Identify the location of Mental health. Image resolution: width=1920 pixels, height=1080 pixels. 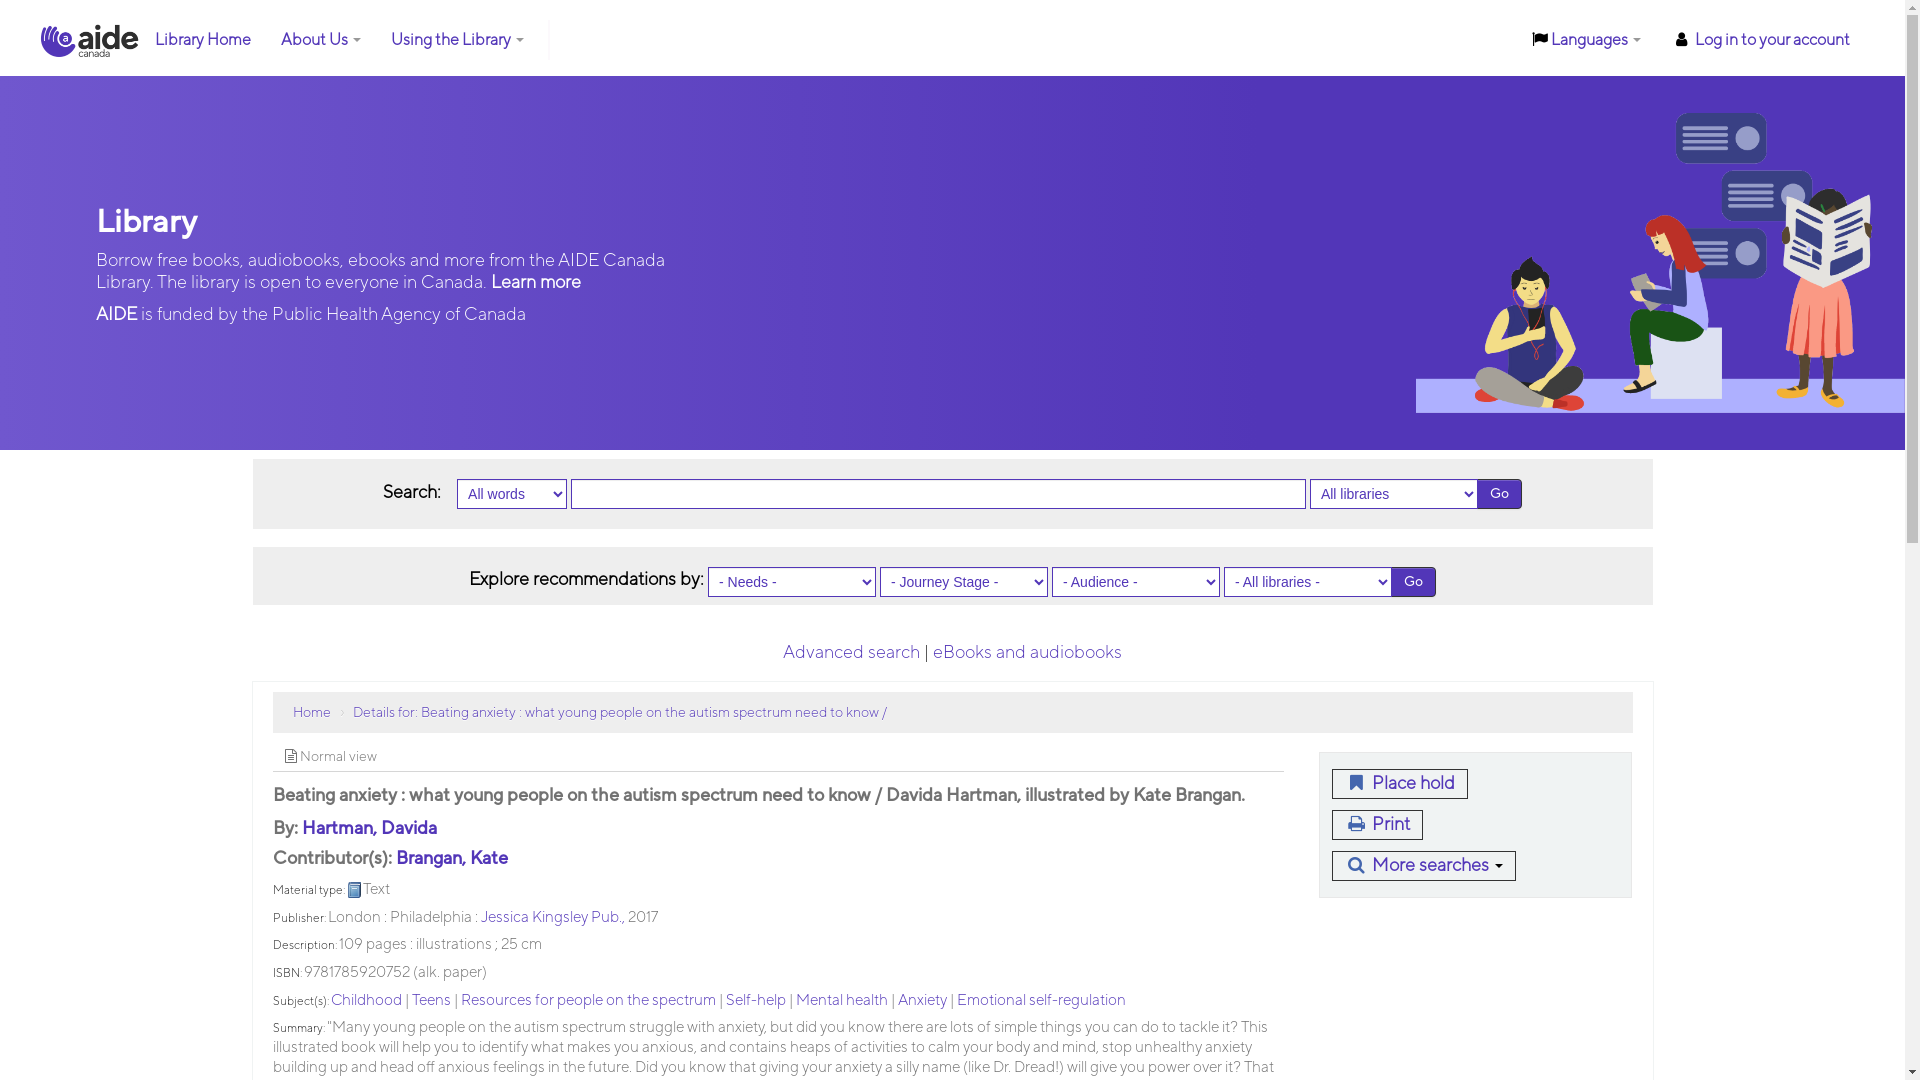
(842, 1000).